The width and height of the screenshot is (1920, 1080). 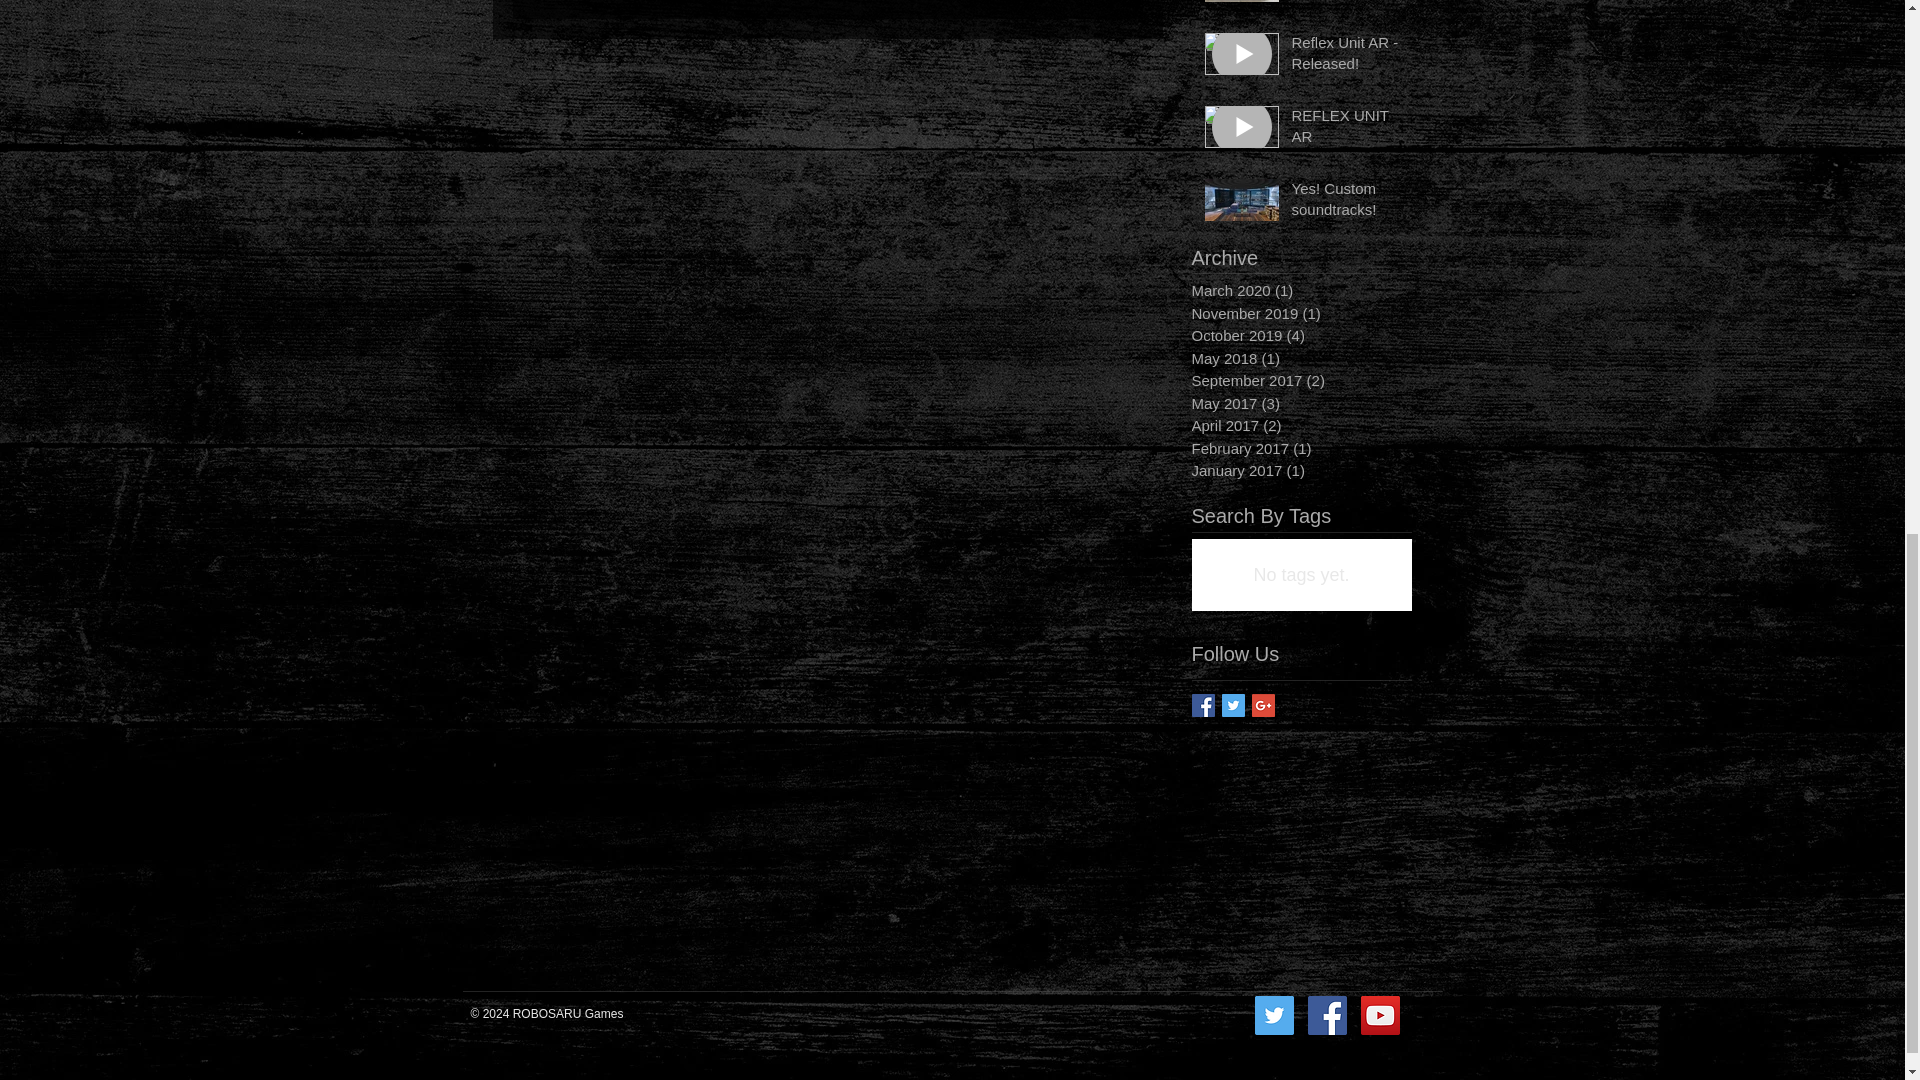 What do you see at coordinates (1346, 130) in the screenshot?
I see `REFLEX UNIT AR` at bounding box center [1346, 130].